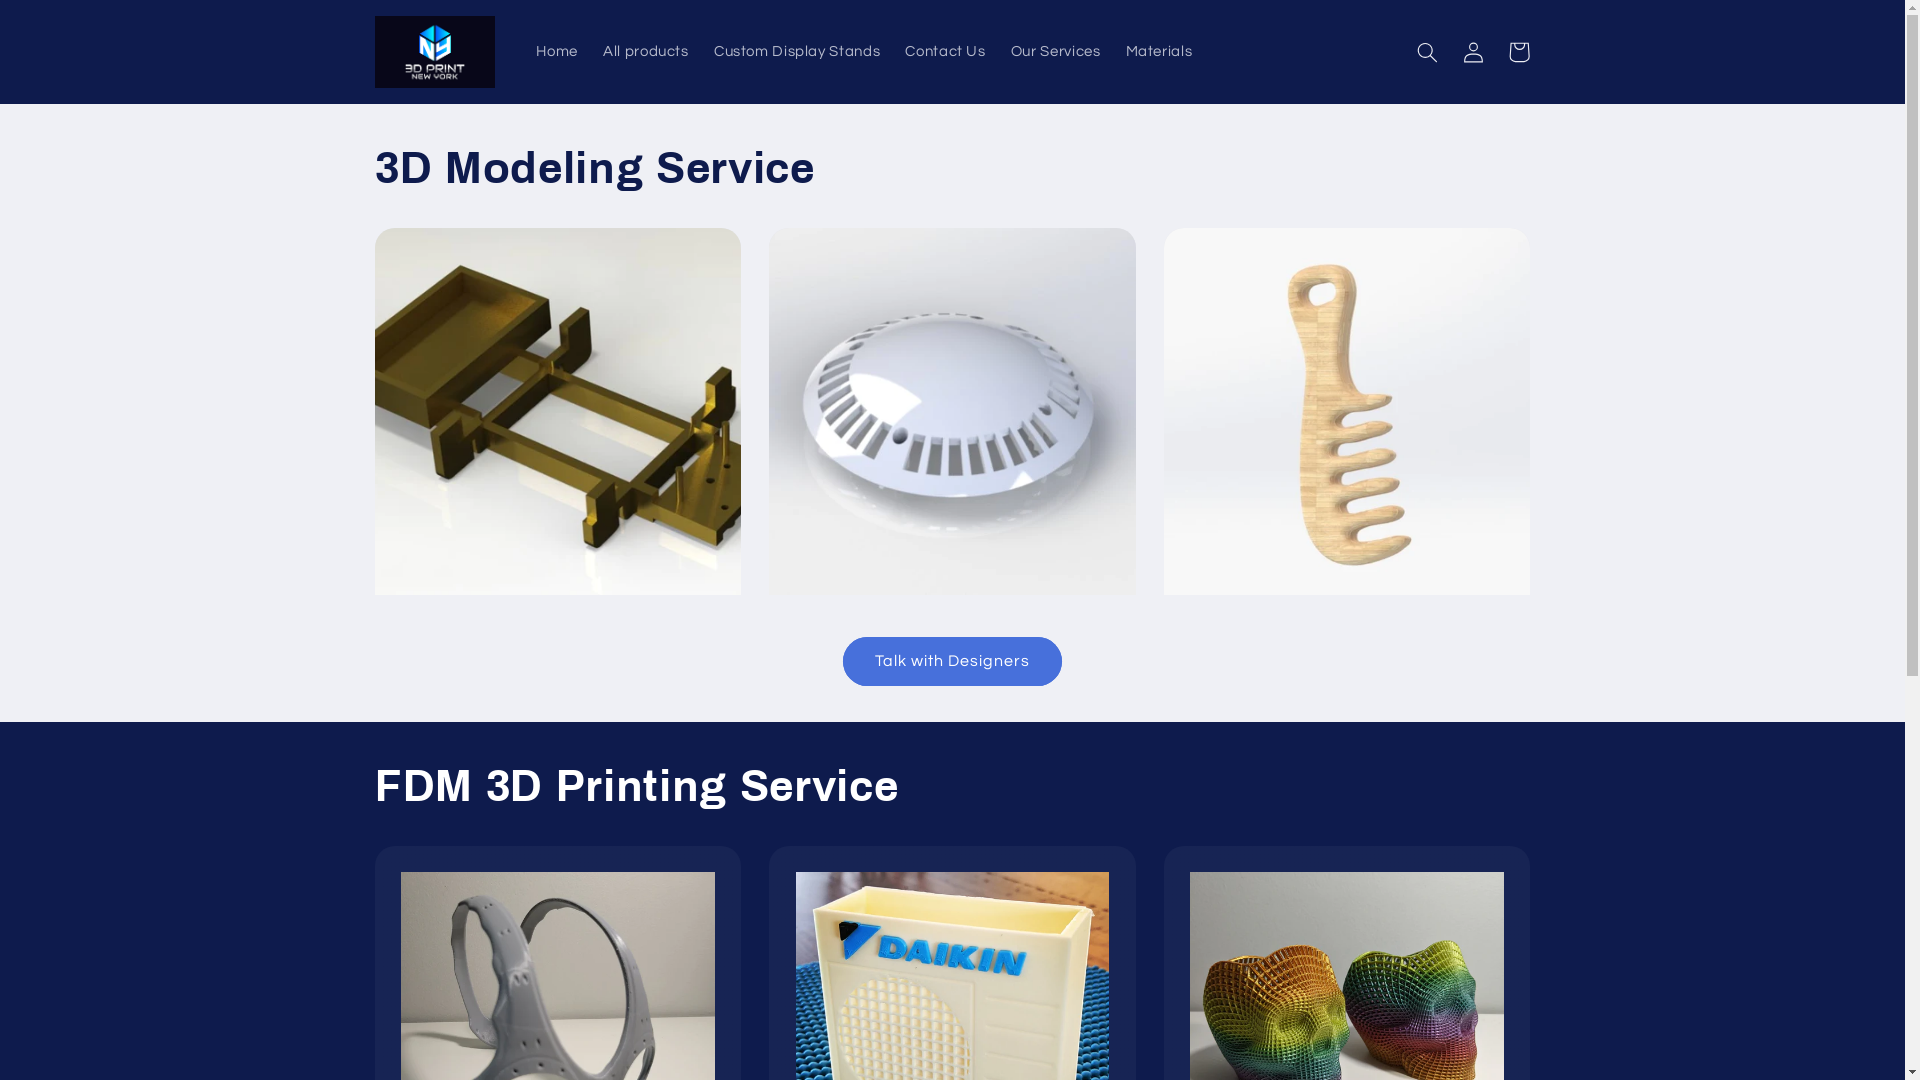  What do you see at coordinates (952, 662) in the screenshot?
I see `Talk with Designers` at bounding box center [952, 662].